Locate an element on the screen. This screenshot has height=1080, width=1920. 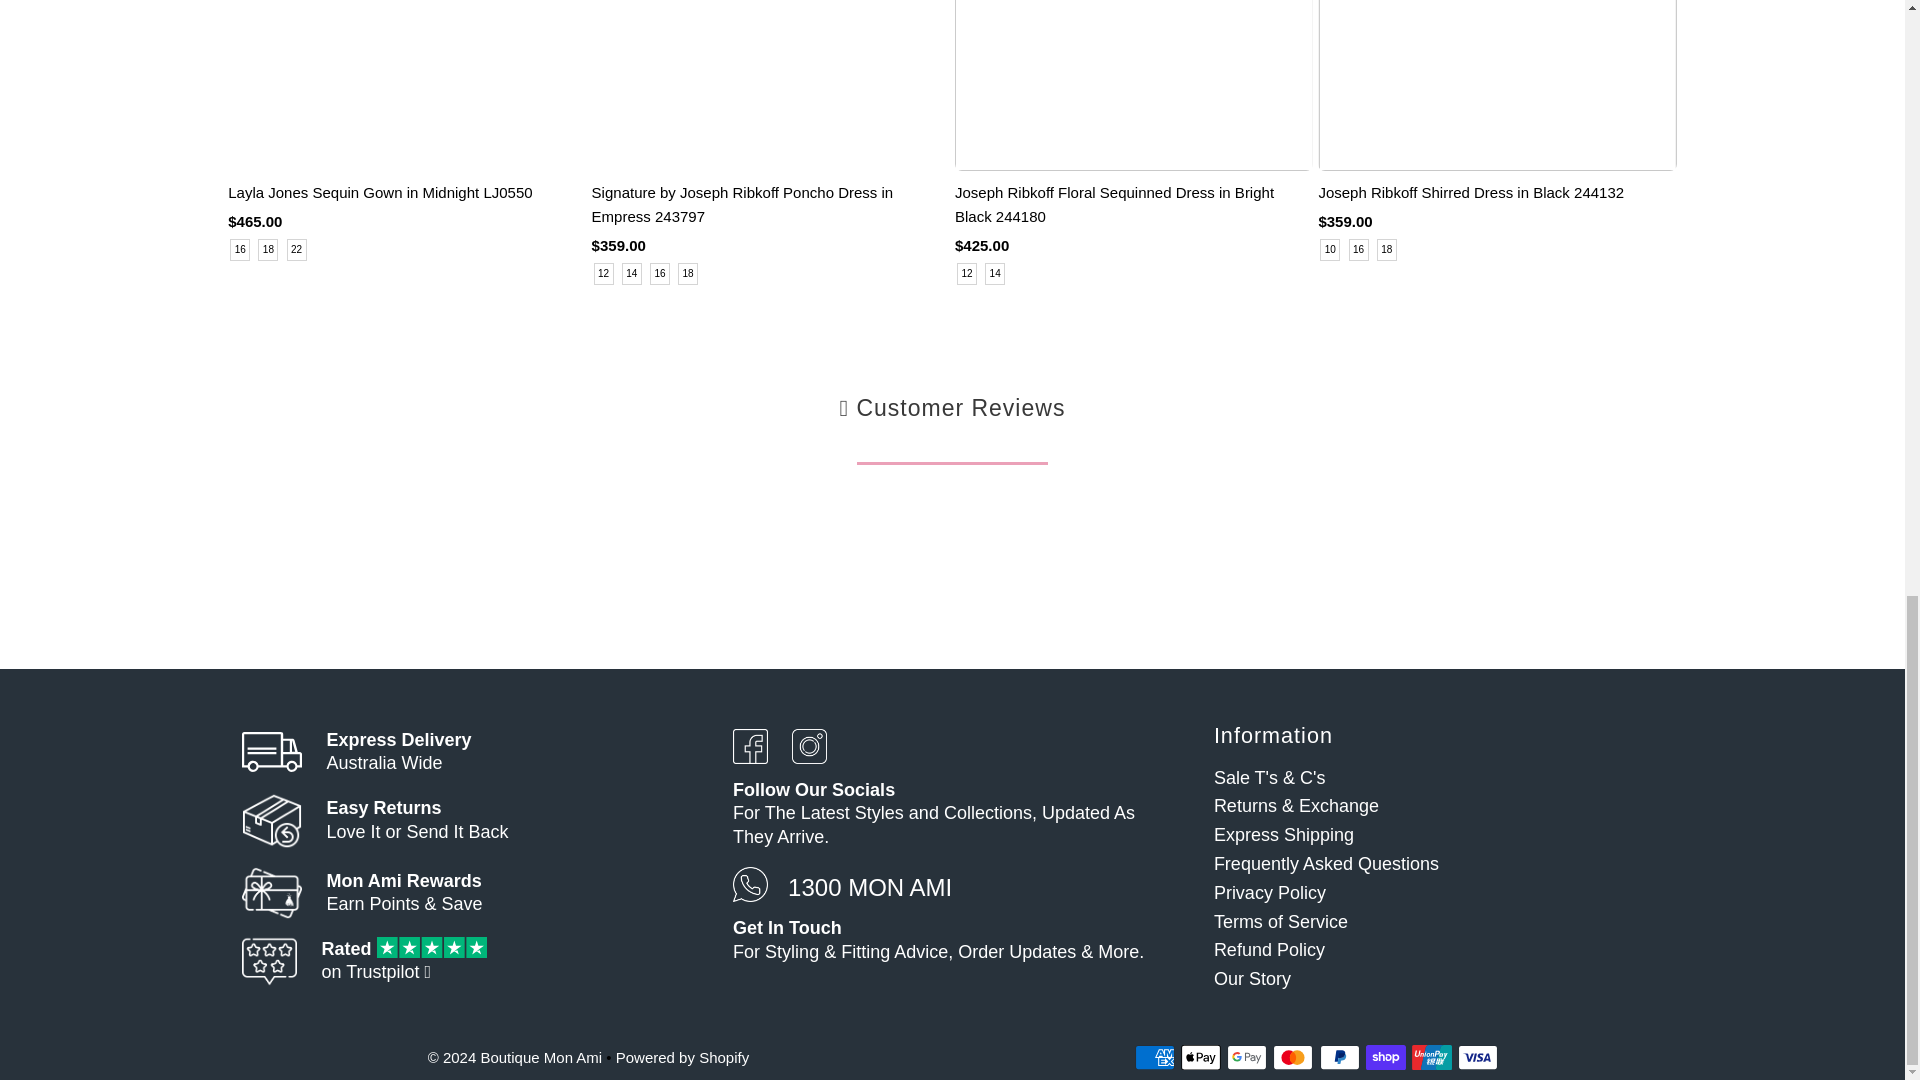
Google Pay is located at coordinates (1246, 1058).